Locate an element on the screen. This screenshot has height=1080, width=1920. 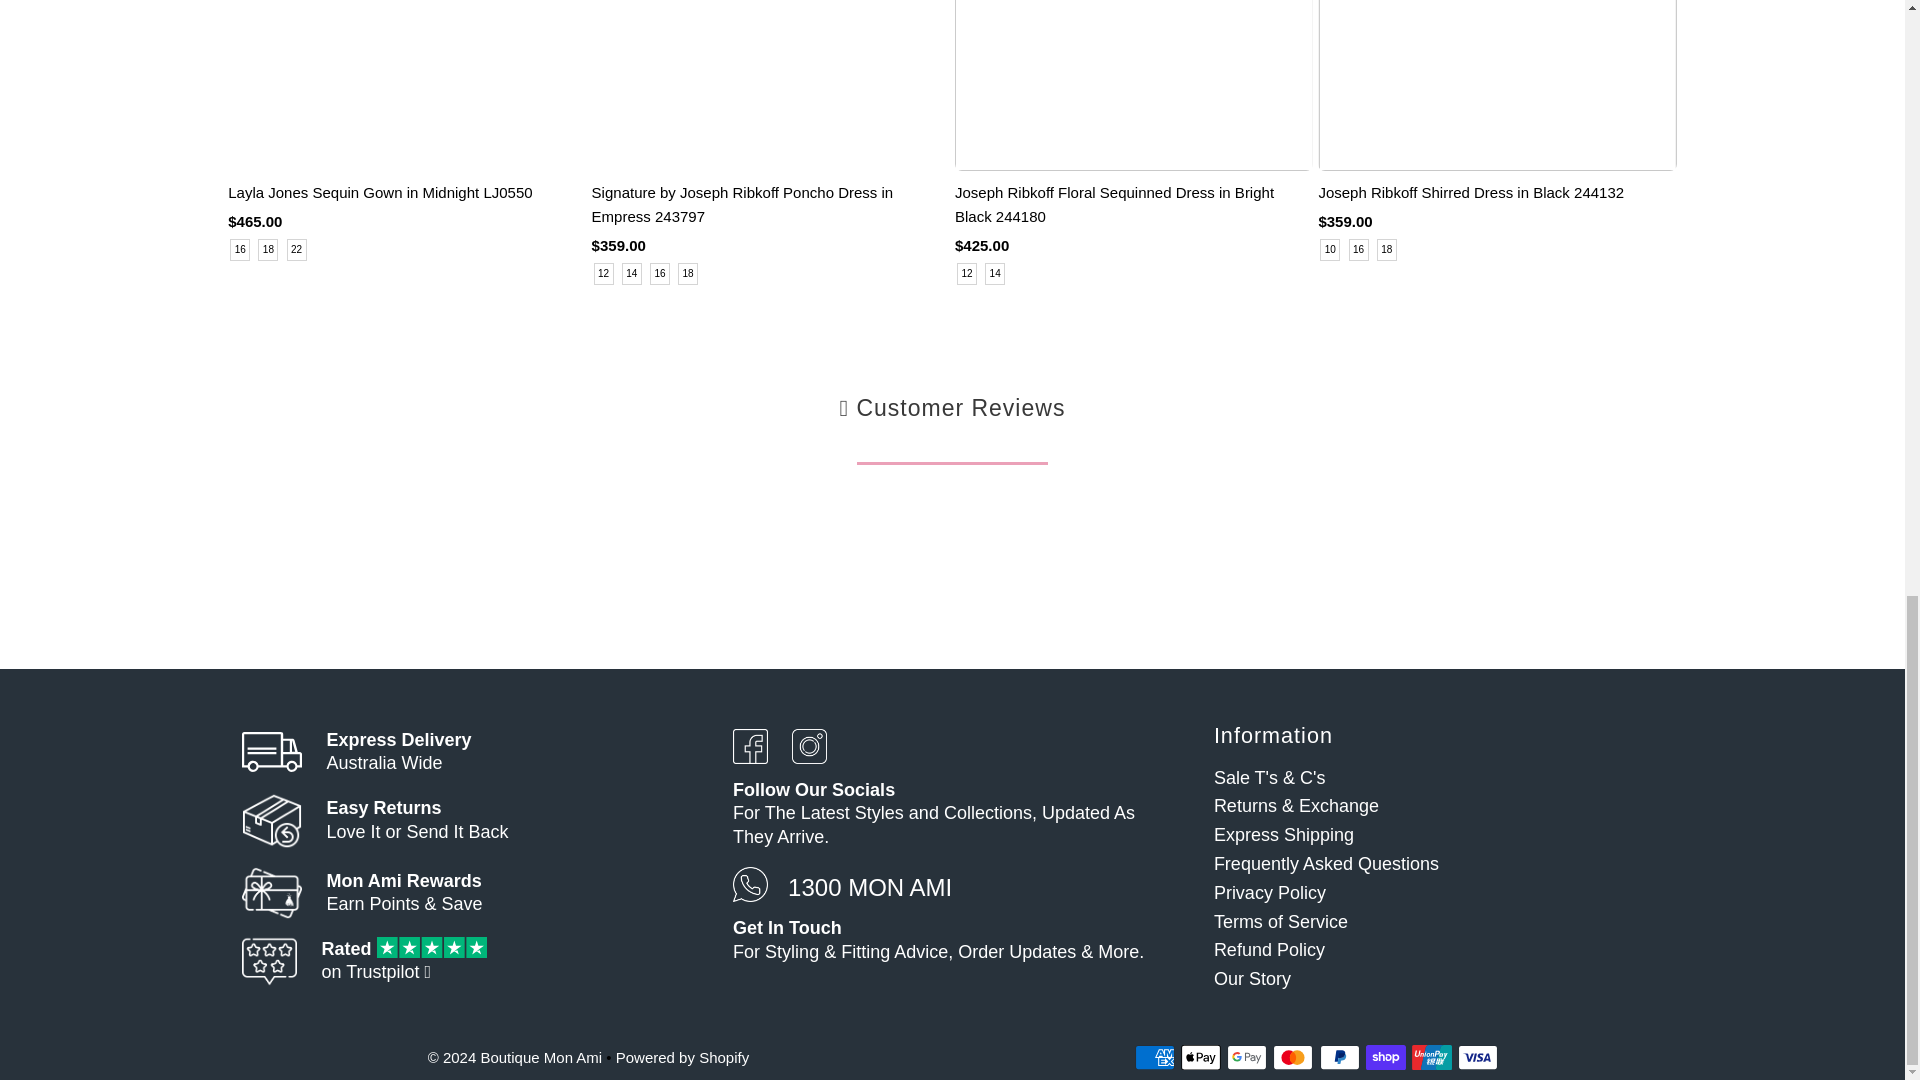
Google Pay is located at coordinates (1246, 1058).